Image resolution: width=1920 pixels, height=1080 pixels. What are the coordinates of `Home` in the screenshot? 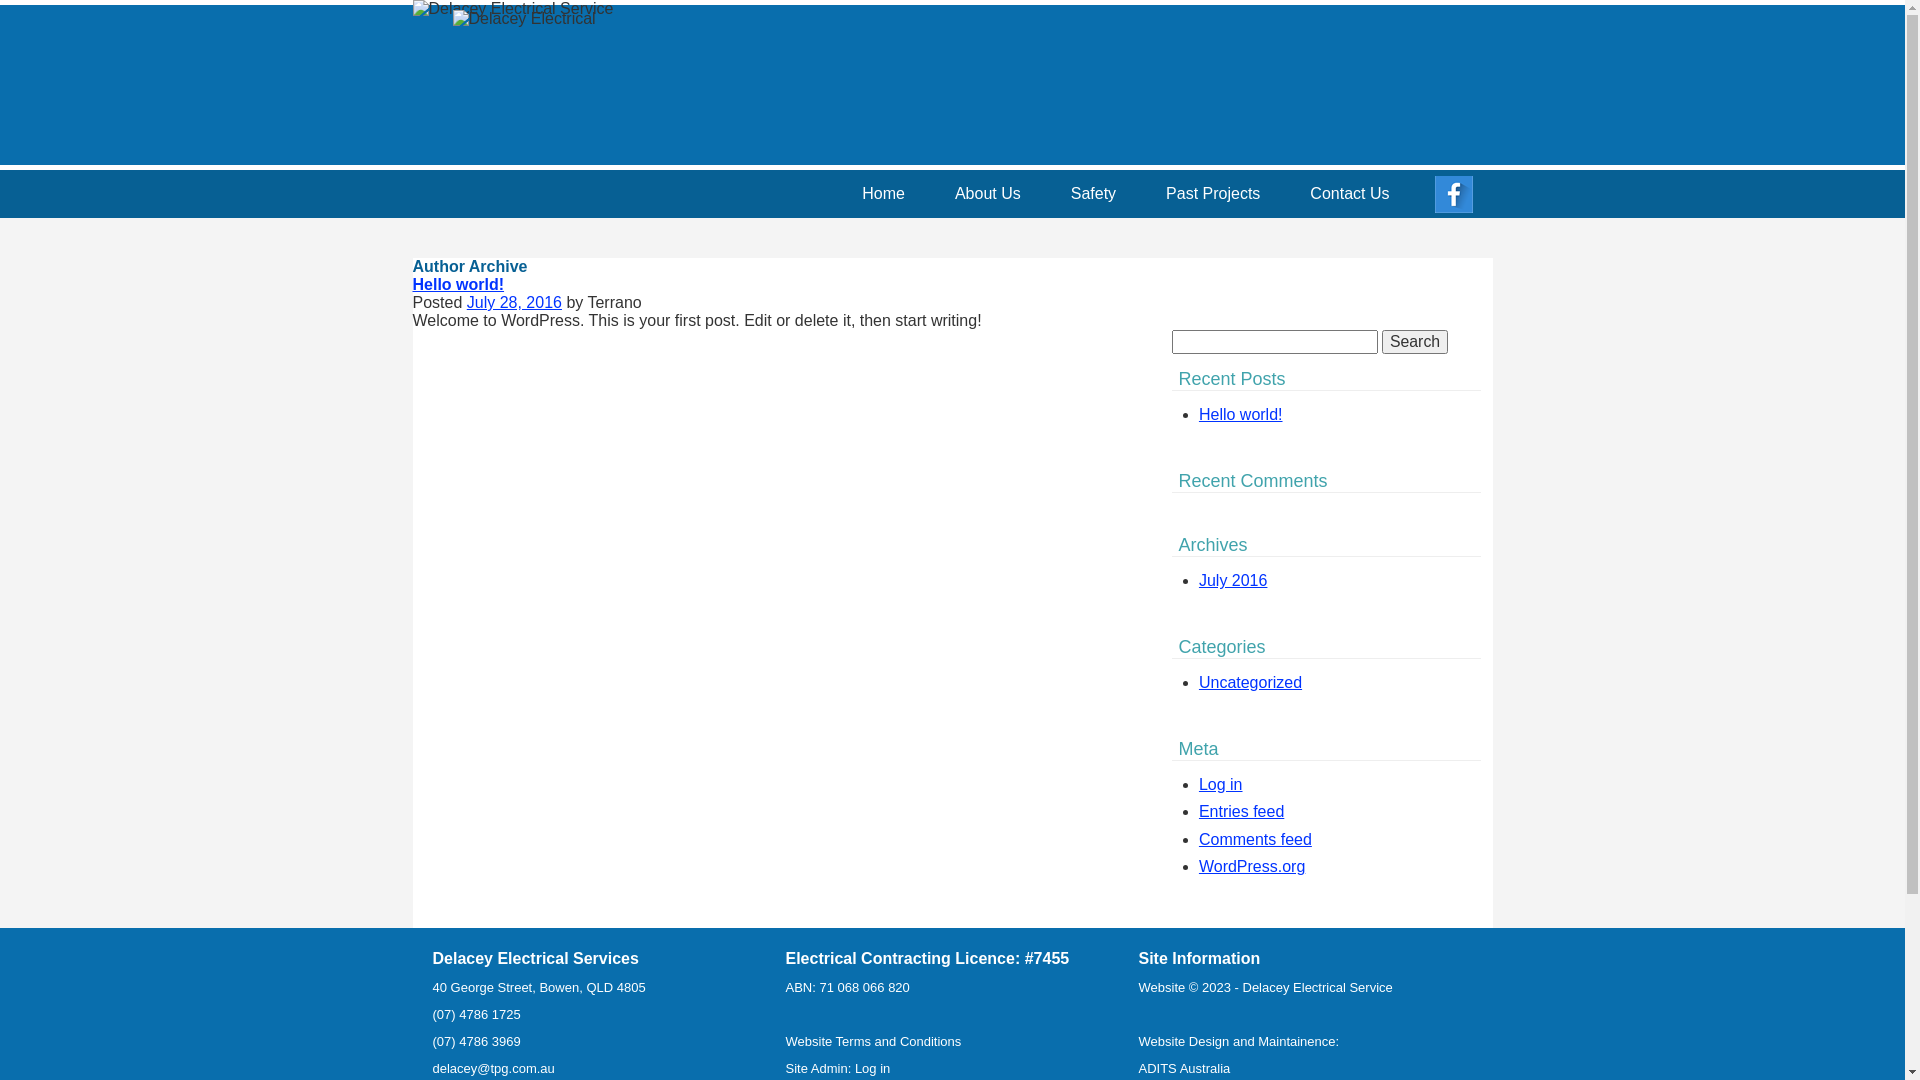 It's located at (884, 194).